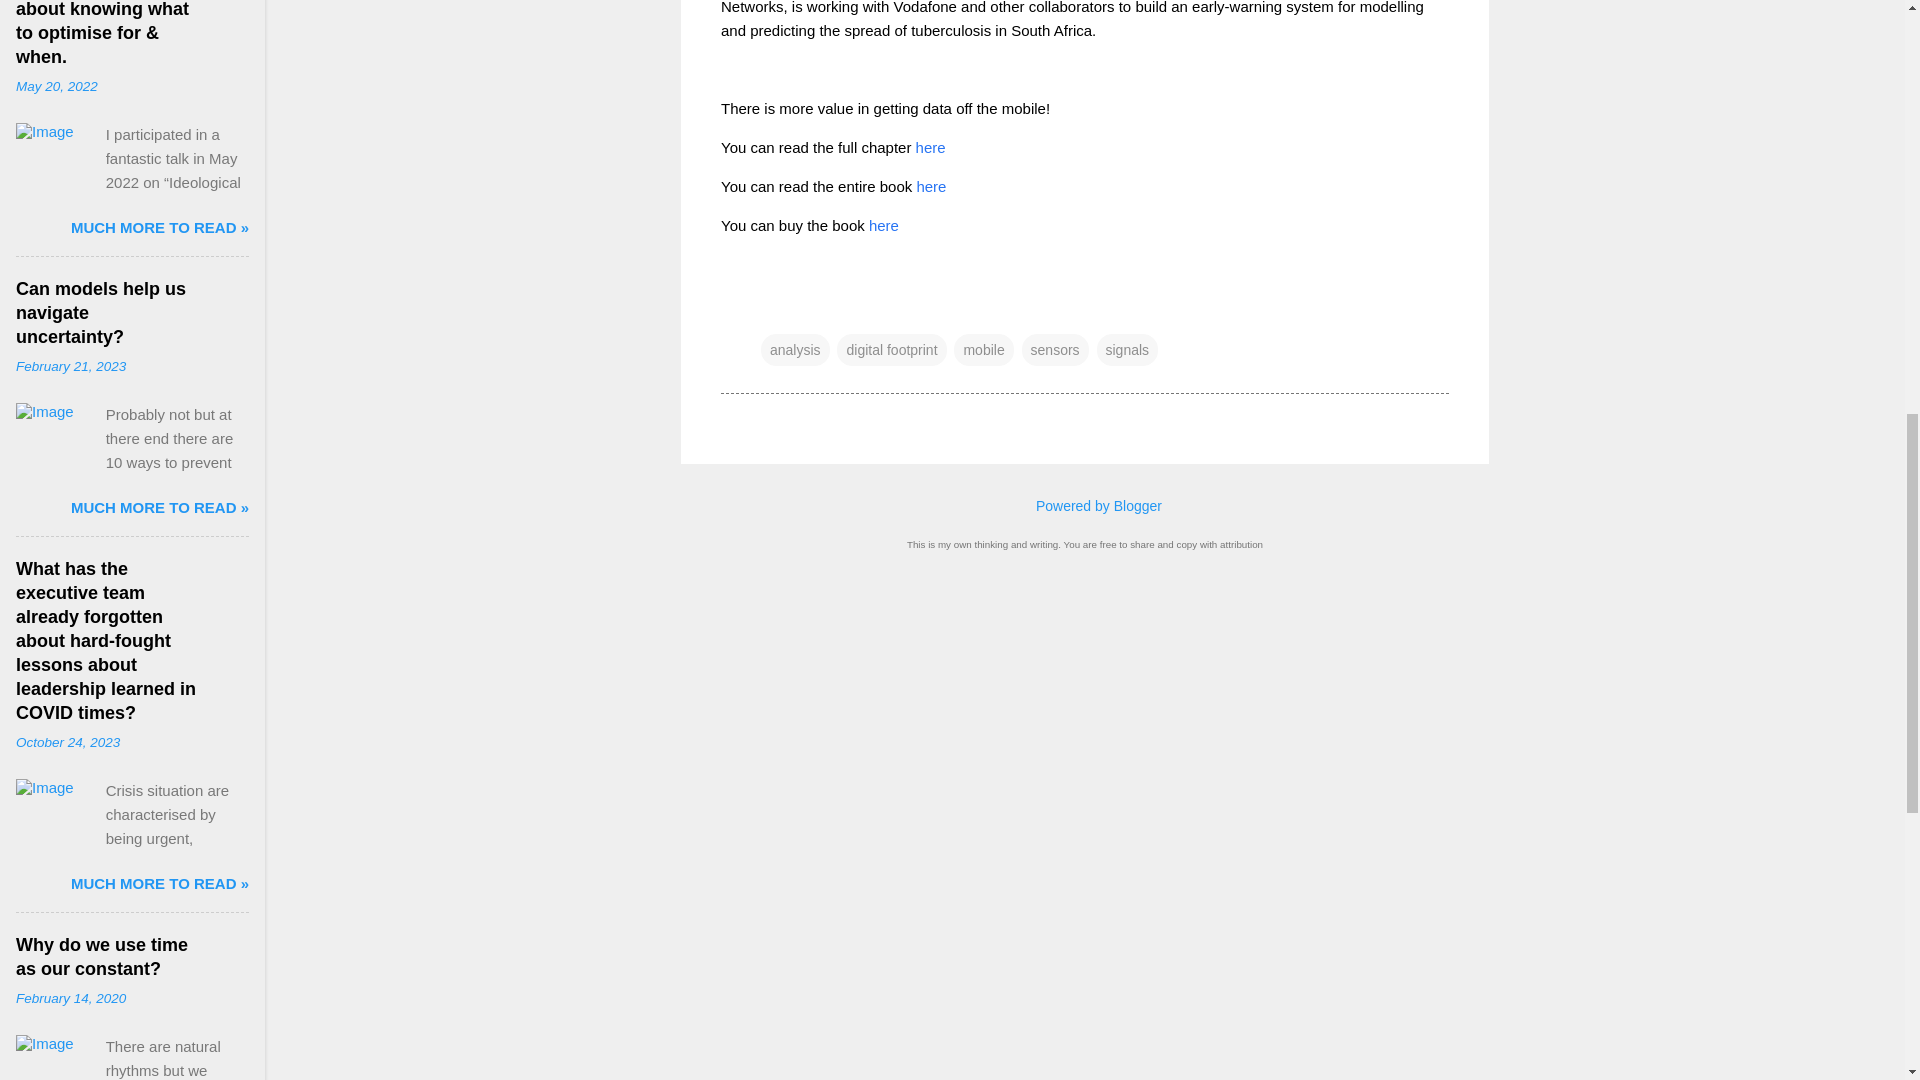  Describe the element at coordinates (100, 312) in the screenshot. I see `Can models help us navigate uncertainty?` at that location.